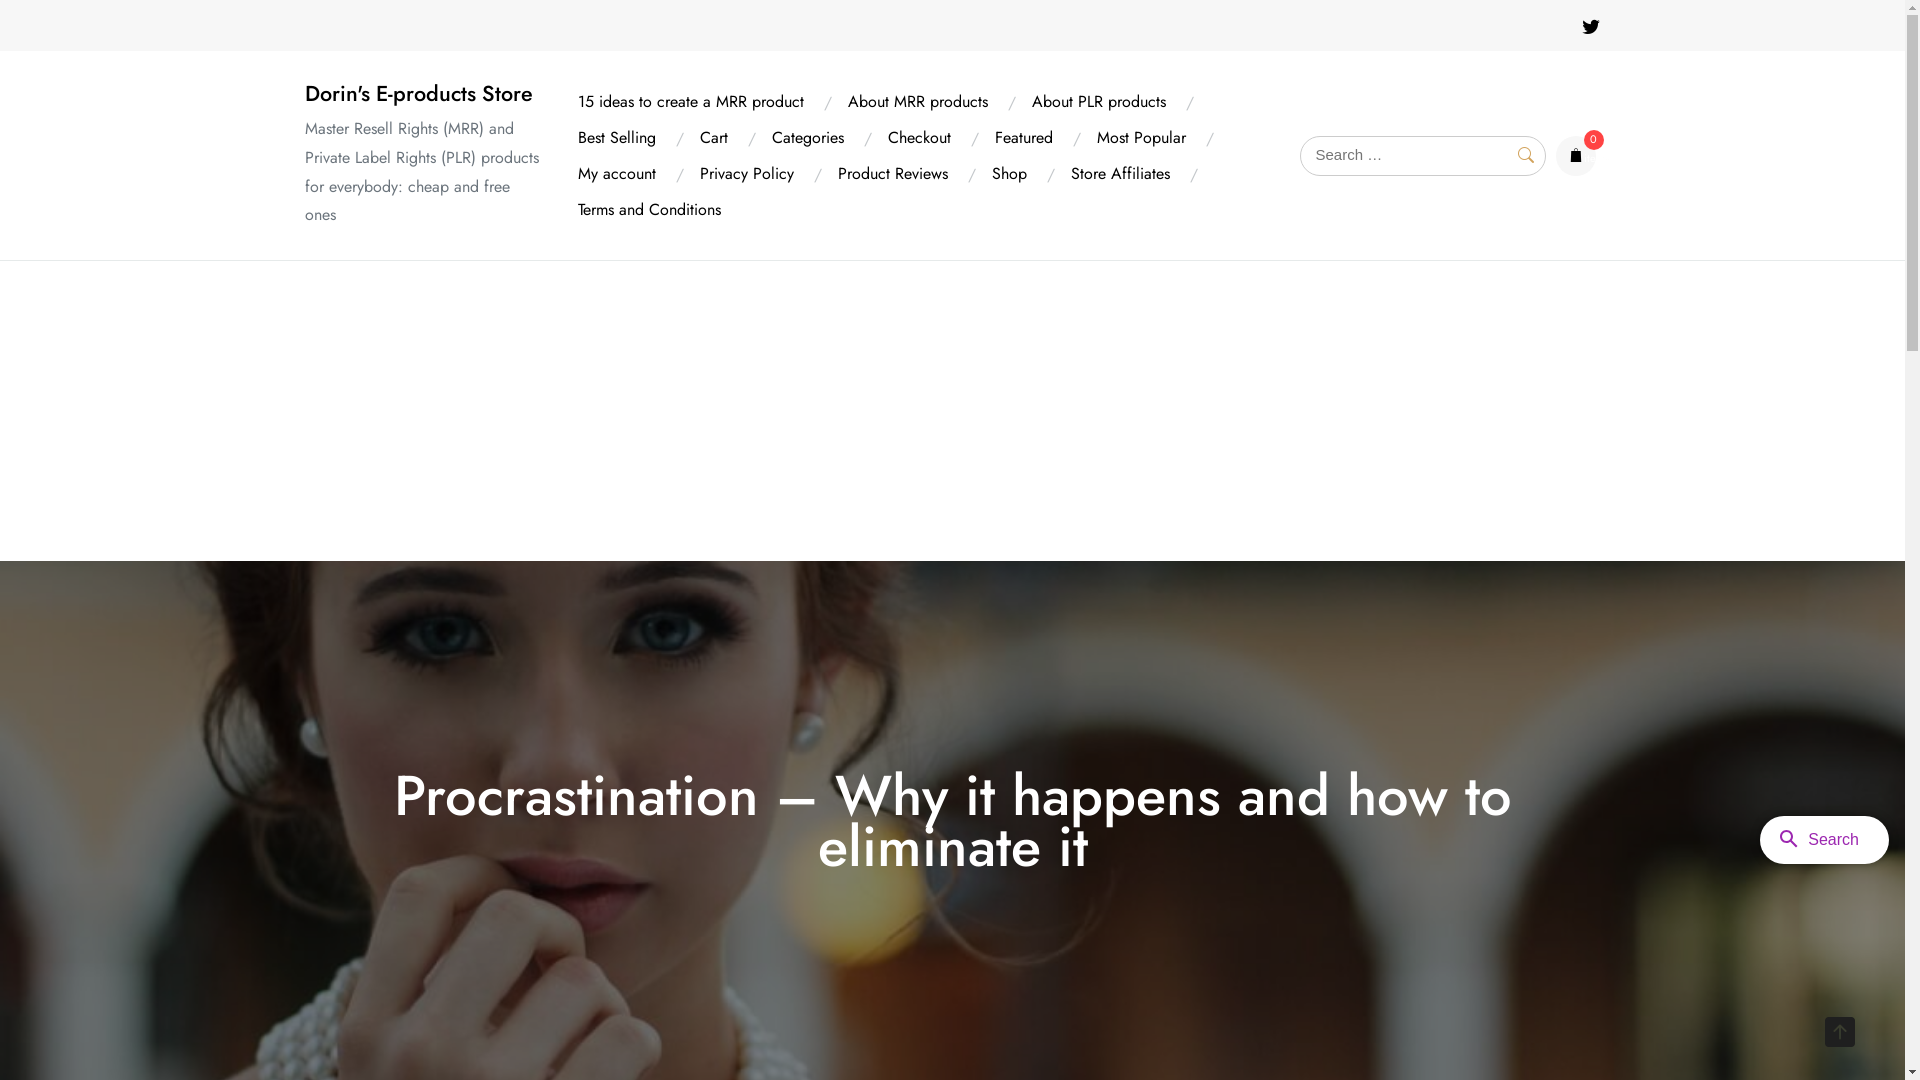  Describe the element at coordinates (1576, 156) in the screenshot. I see `0 items` at that location.